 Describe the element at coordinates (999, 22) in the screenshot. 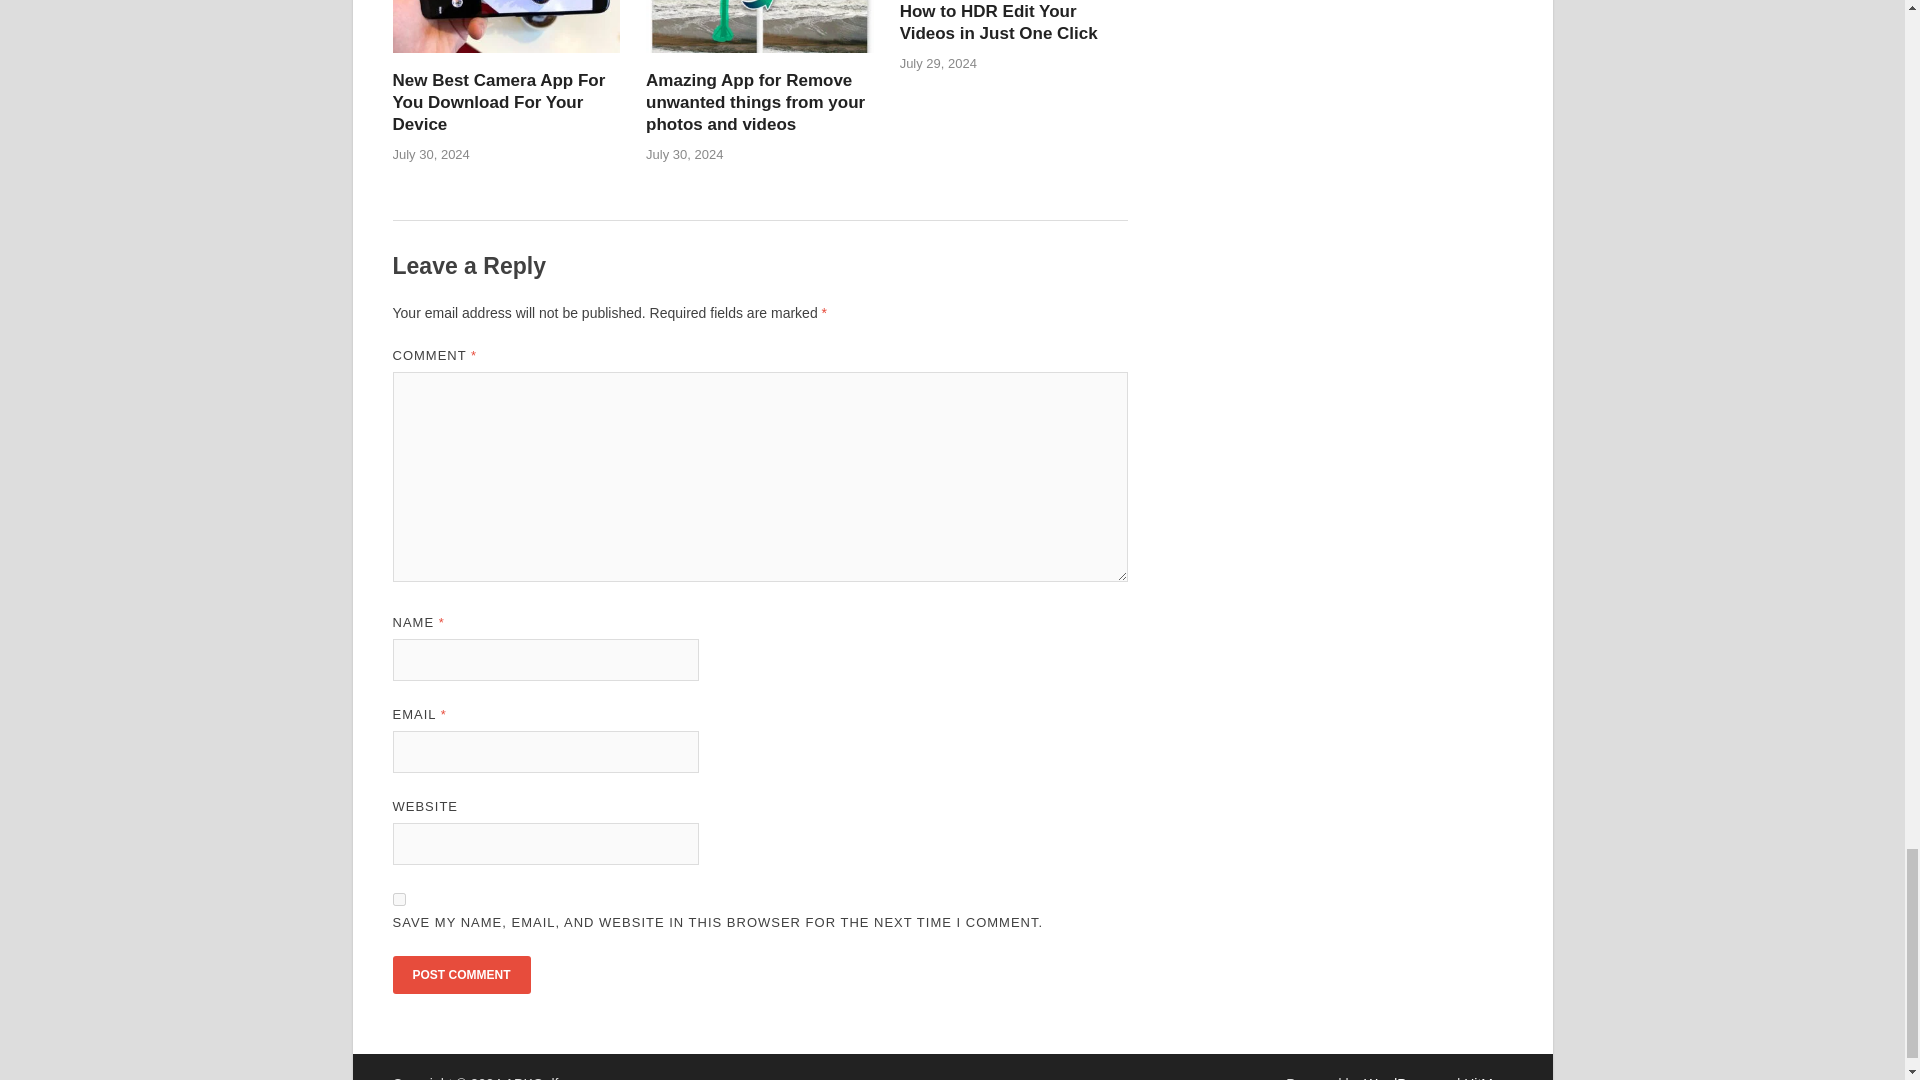

I see `How to HDR Edit Your Videos in Just One Click` at that location.